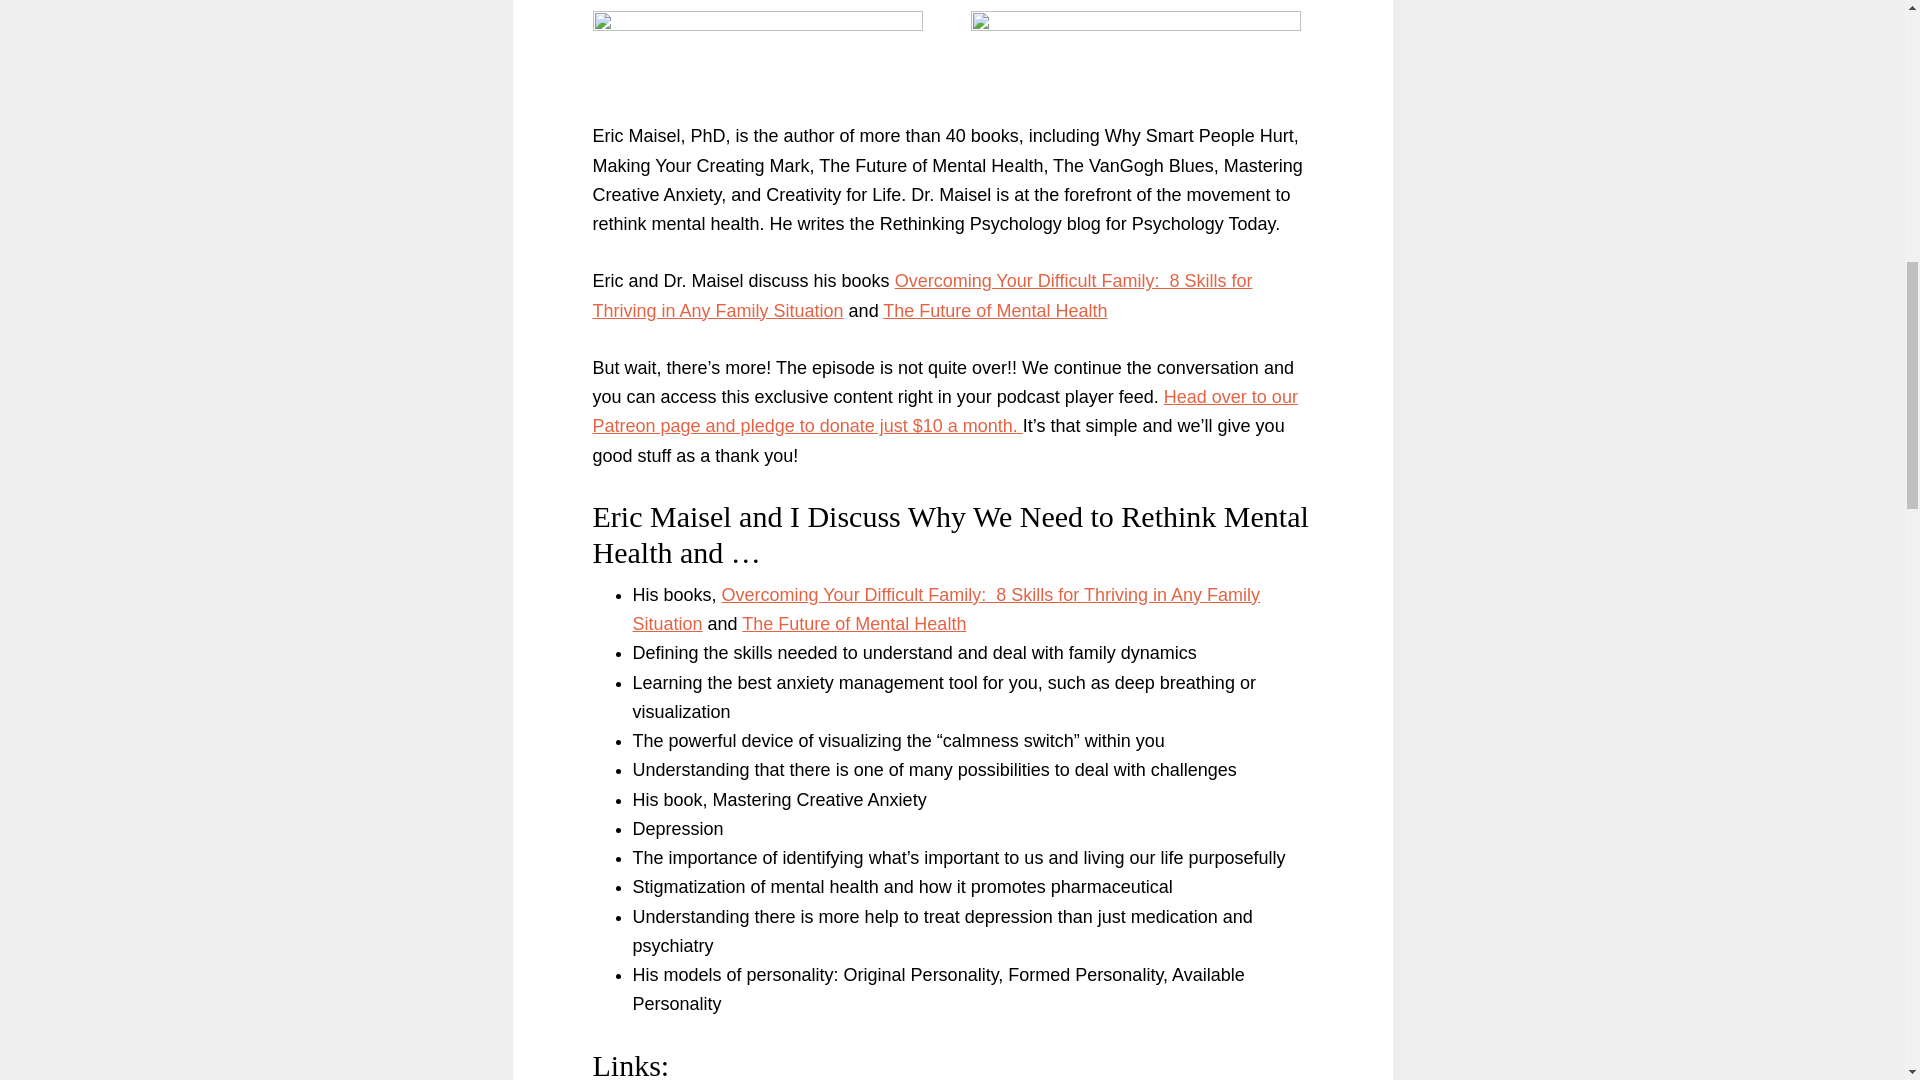  What do you see at coordinates (995, 310) in the screenshot?
I see `The Future of Mental Health` at bounding box center [995, 310].